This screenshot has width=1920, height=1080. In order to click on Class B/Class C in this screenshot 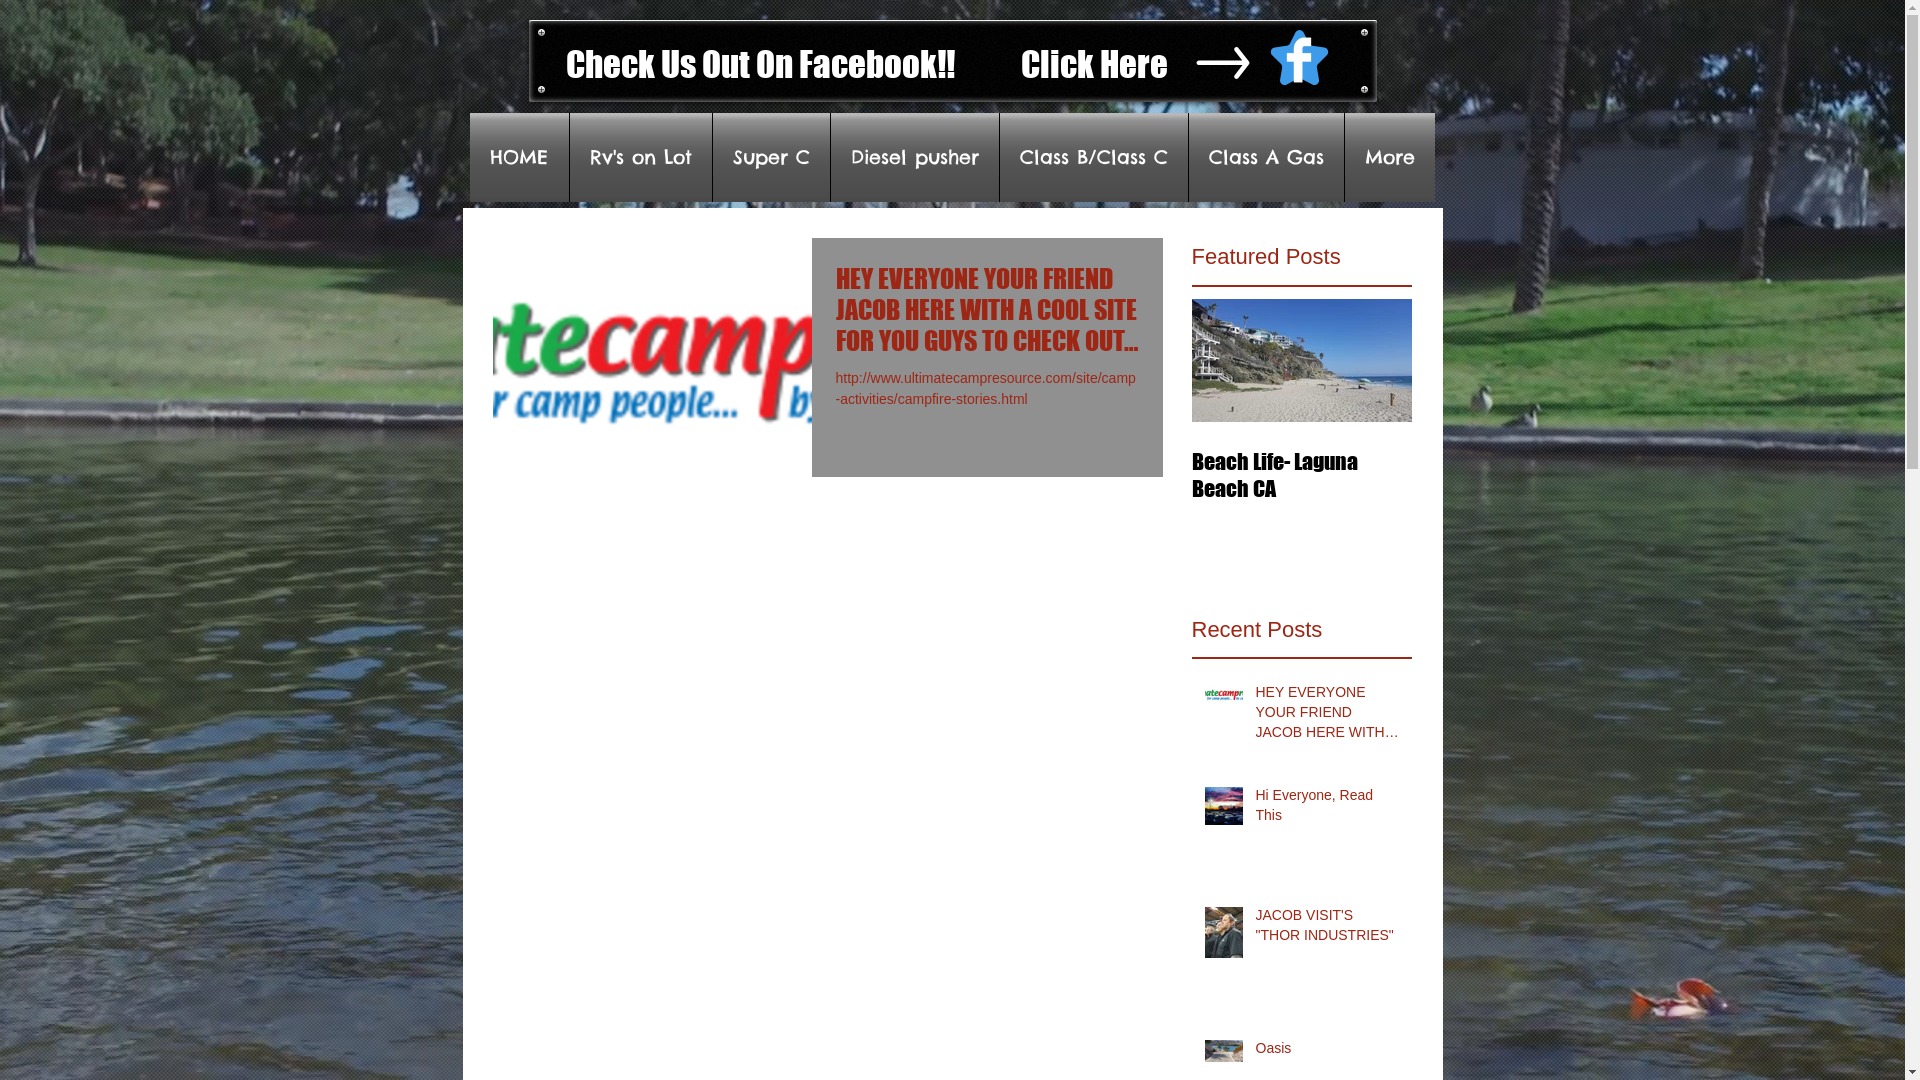, I will do `click(1094, 158)`.